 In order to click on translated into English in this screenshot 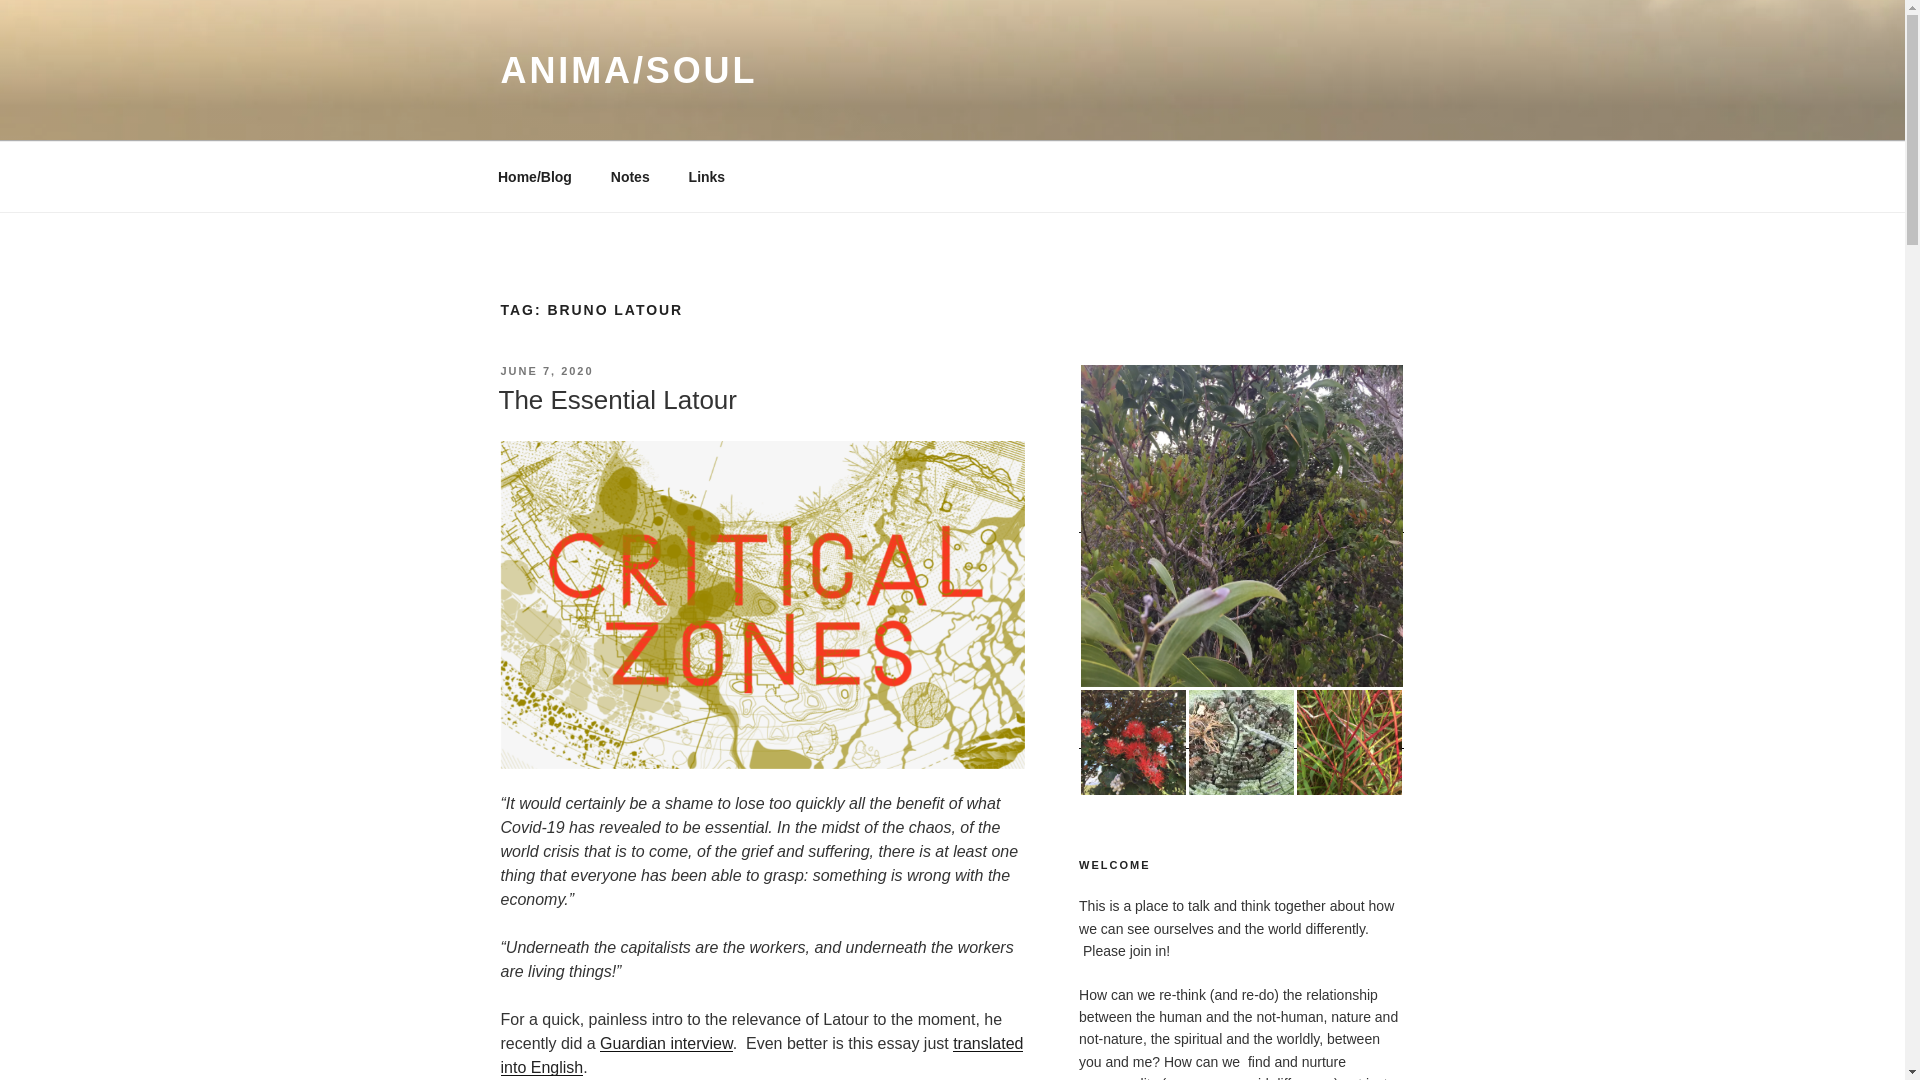, I will do `click(761, 1054)`.